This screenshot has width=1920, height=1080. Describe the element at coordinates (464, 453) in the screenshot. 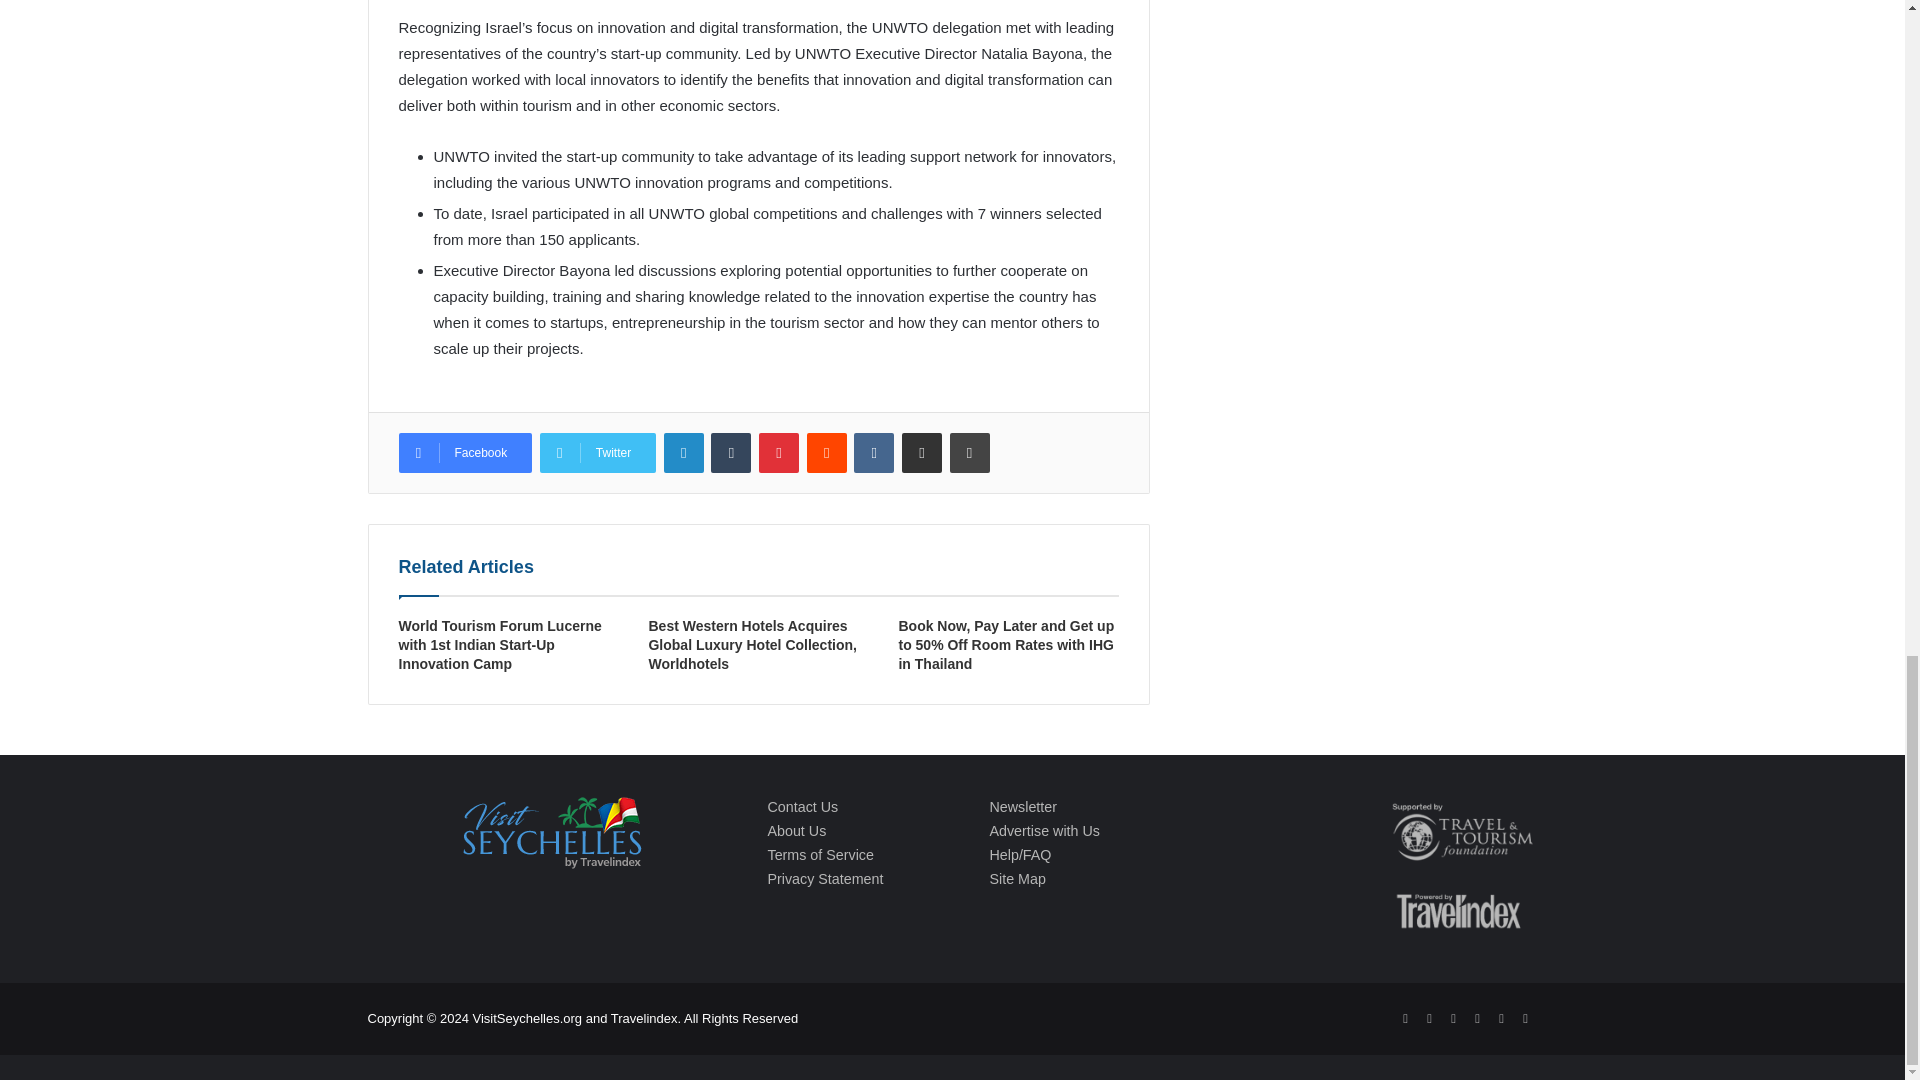

I see `Facebook` at that location.